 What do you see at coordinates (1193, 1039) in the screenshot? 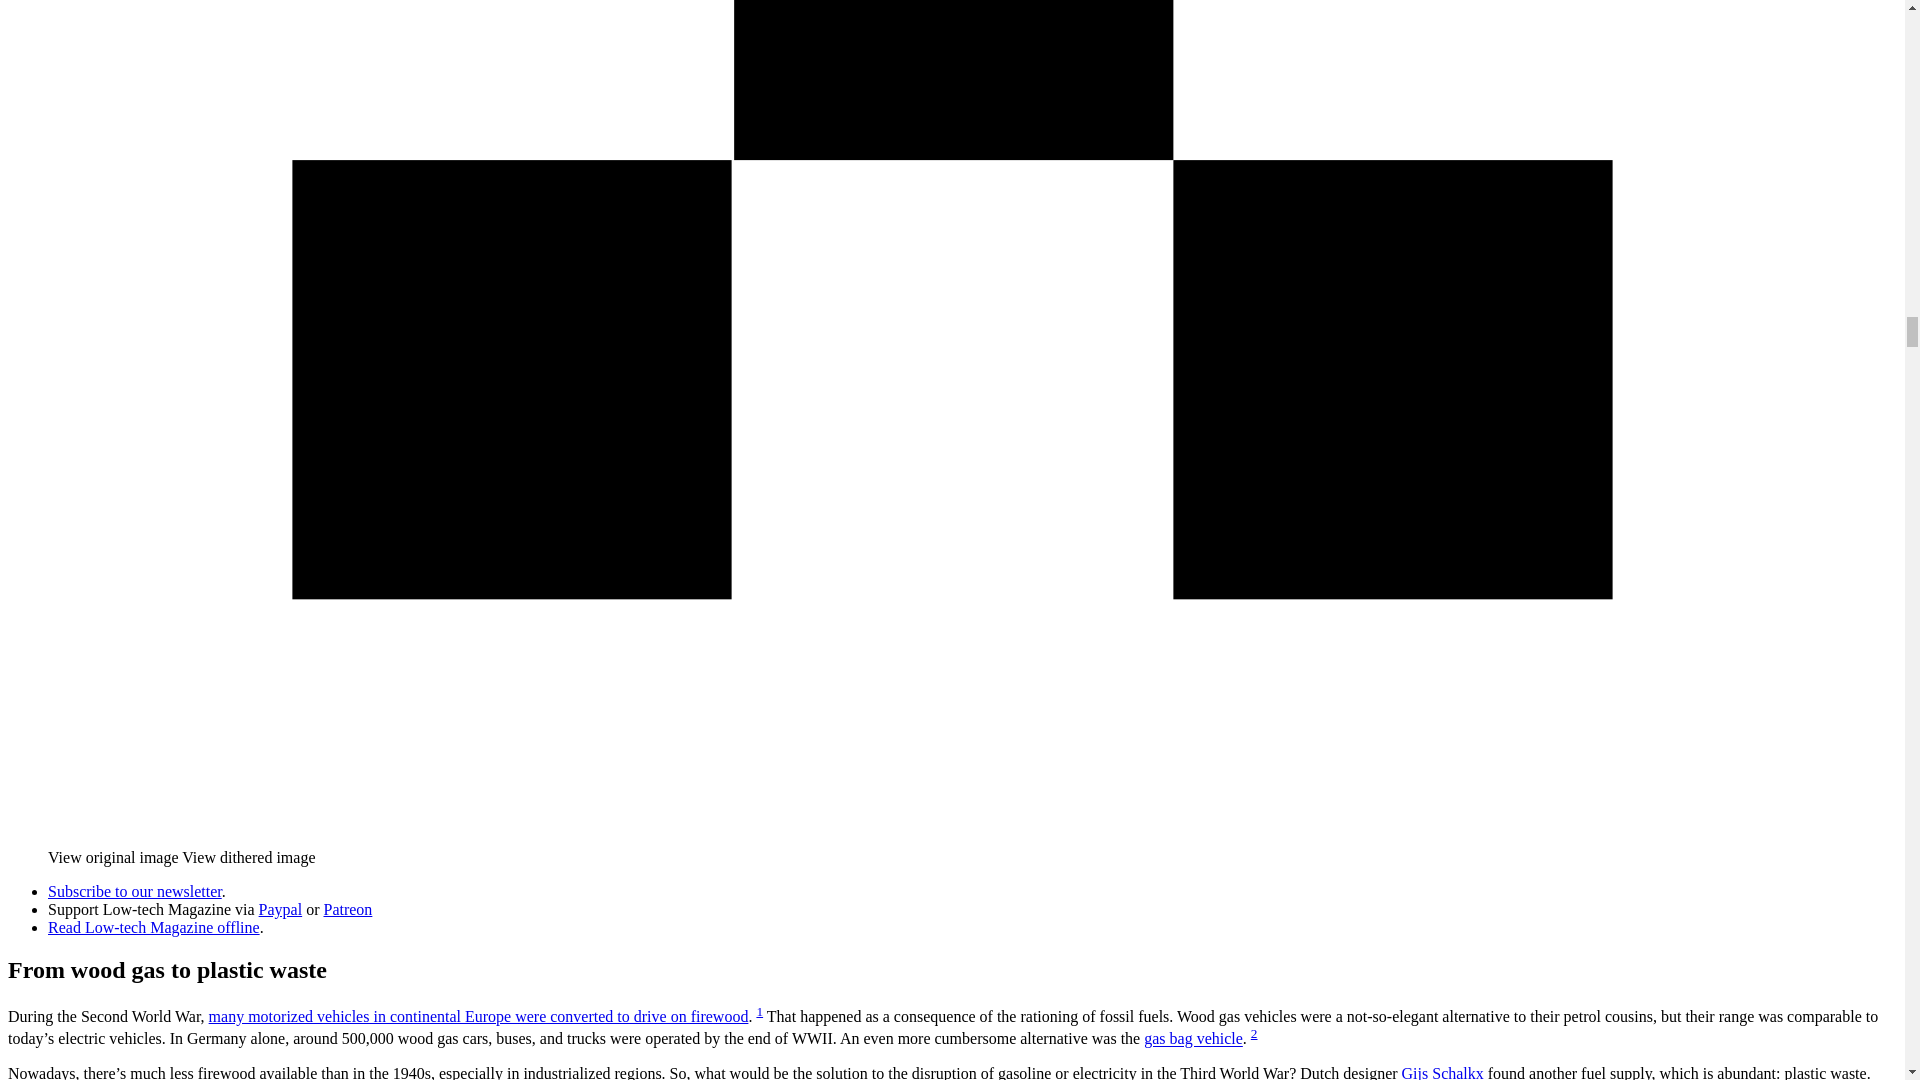
I see `gas bag vehicle` at bounding box center [1193, 1039].